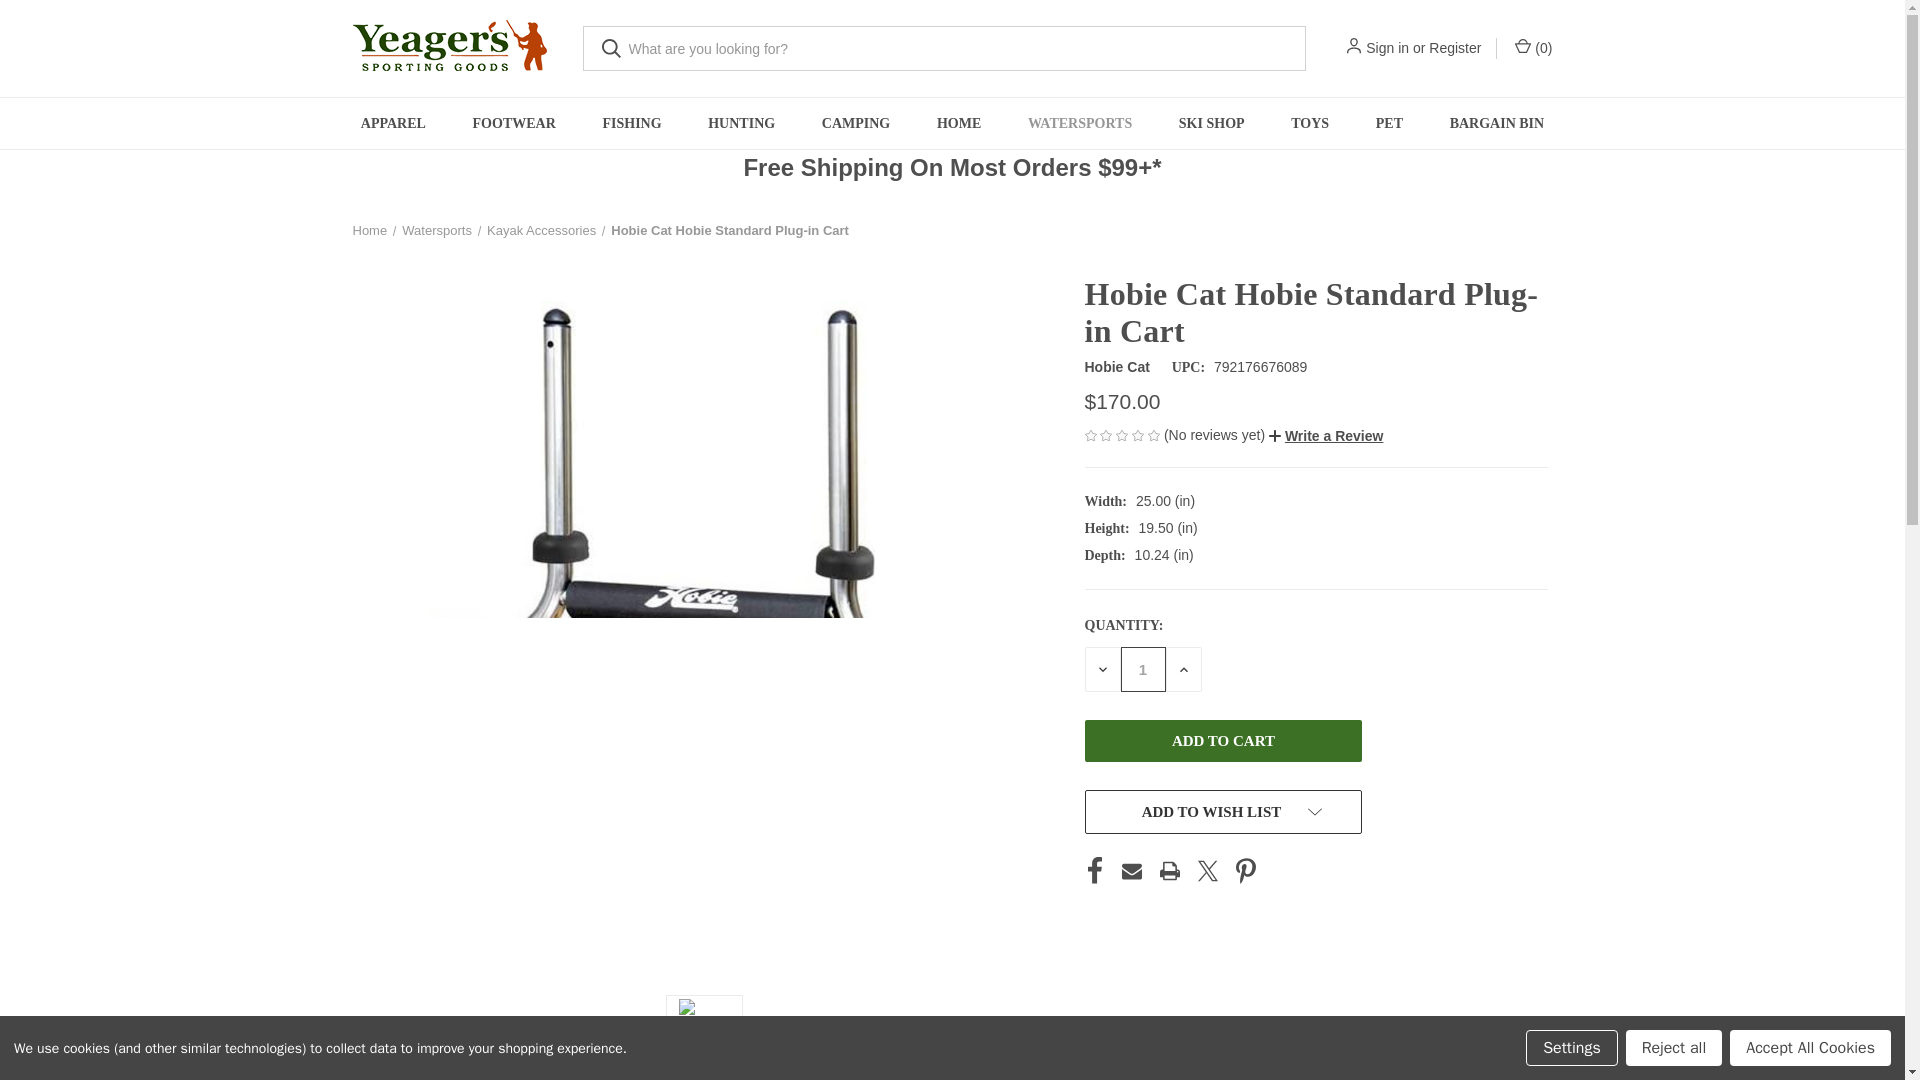 The image size is (1920, 1080). What do you see at coordinates (514, 124) in the screenshot?
I see `FOOTWEAR` at bounding box center [514, 124].